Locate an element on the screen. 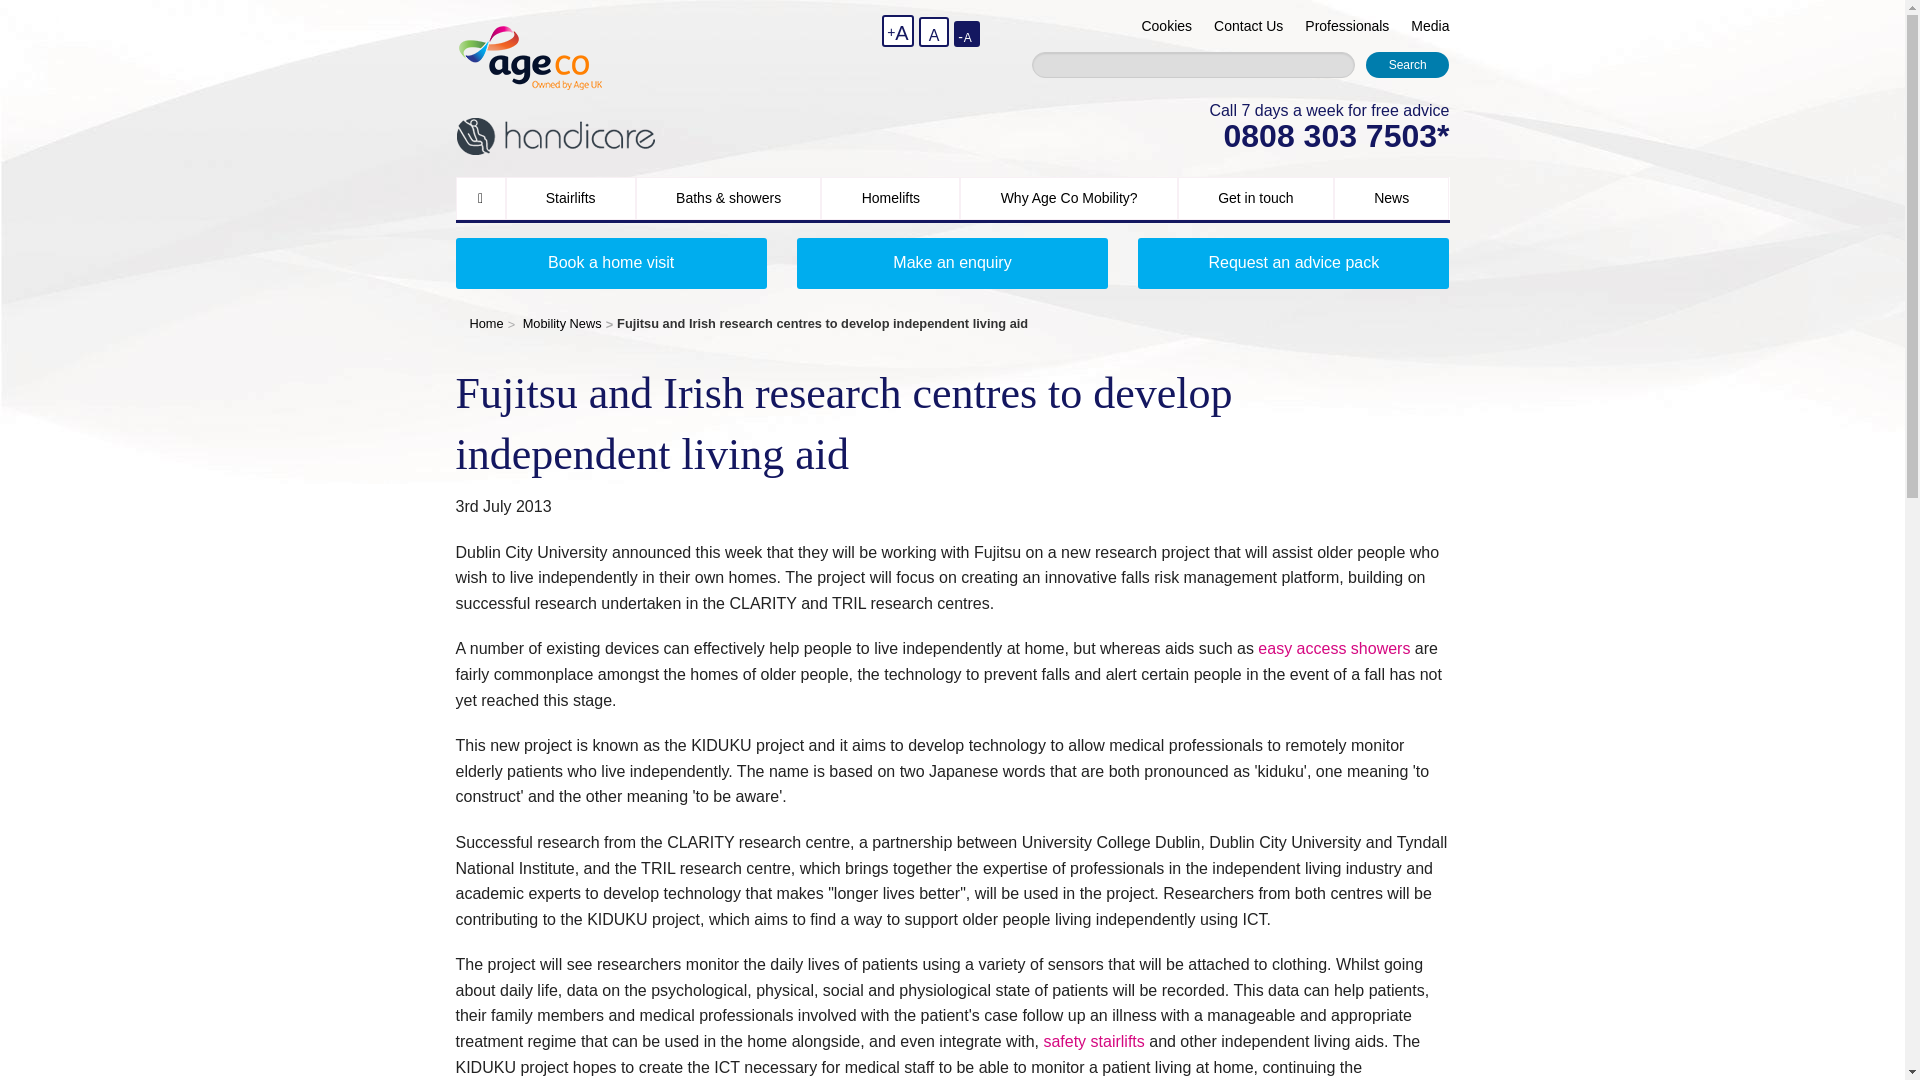 Image resolution: width=1920 pixels, height=1080 pixels. Cookies is located at coordinates (1166, 26).